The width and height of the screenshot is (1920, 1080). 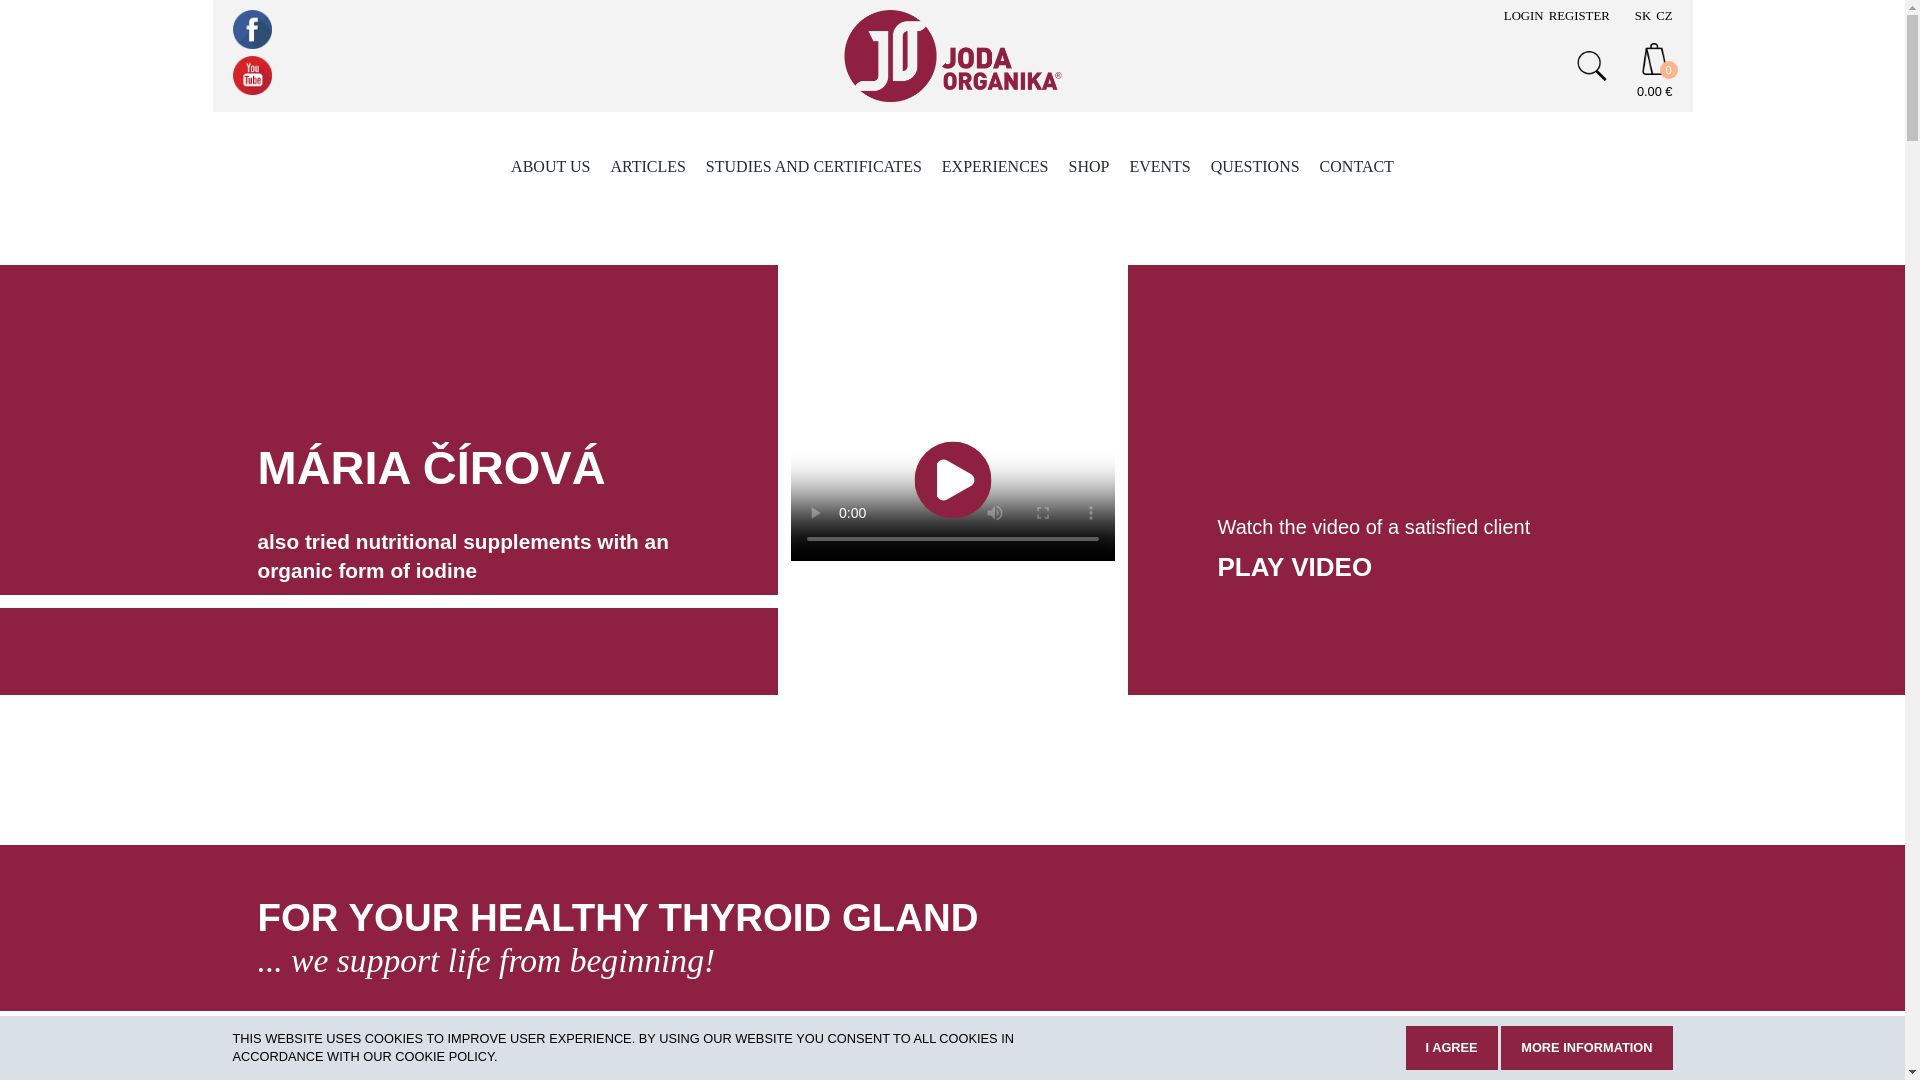 I want to click on LOGIN, so click(x=1523, y=15).